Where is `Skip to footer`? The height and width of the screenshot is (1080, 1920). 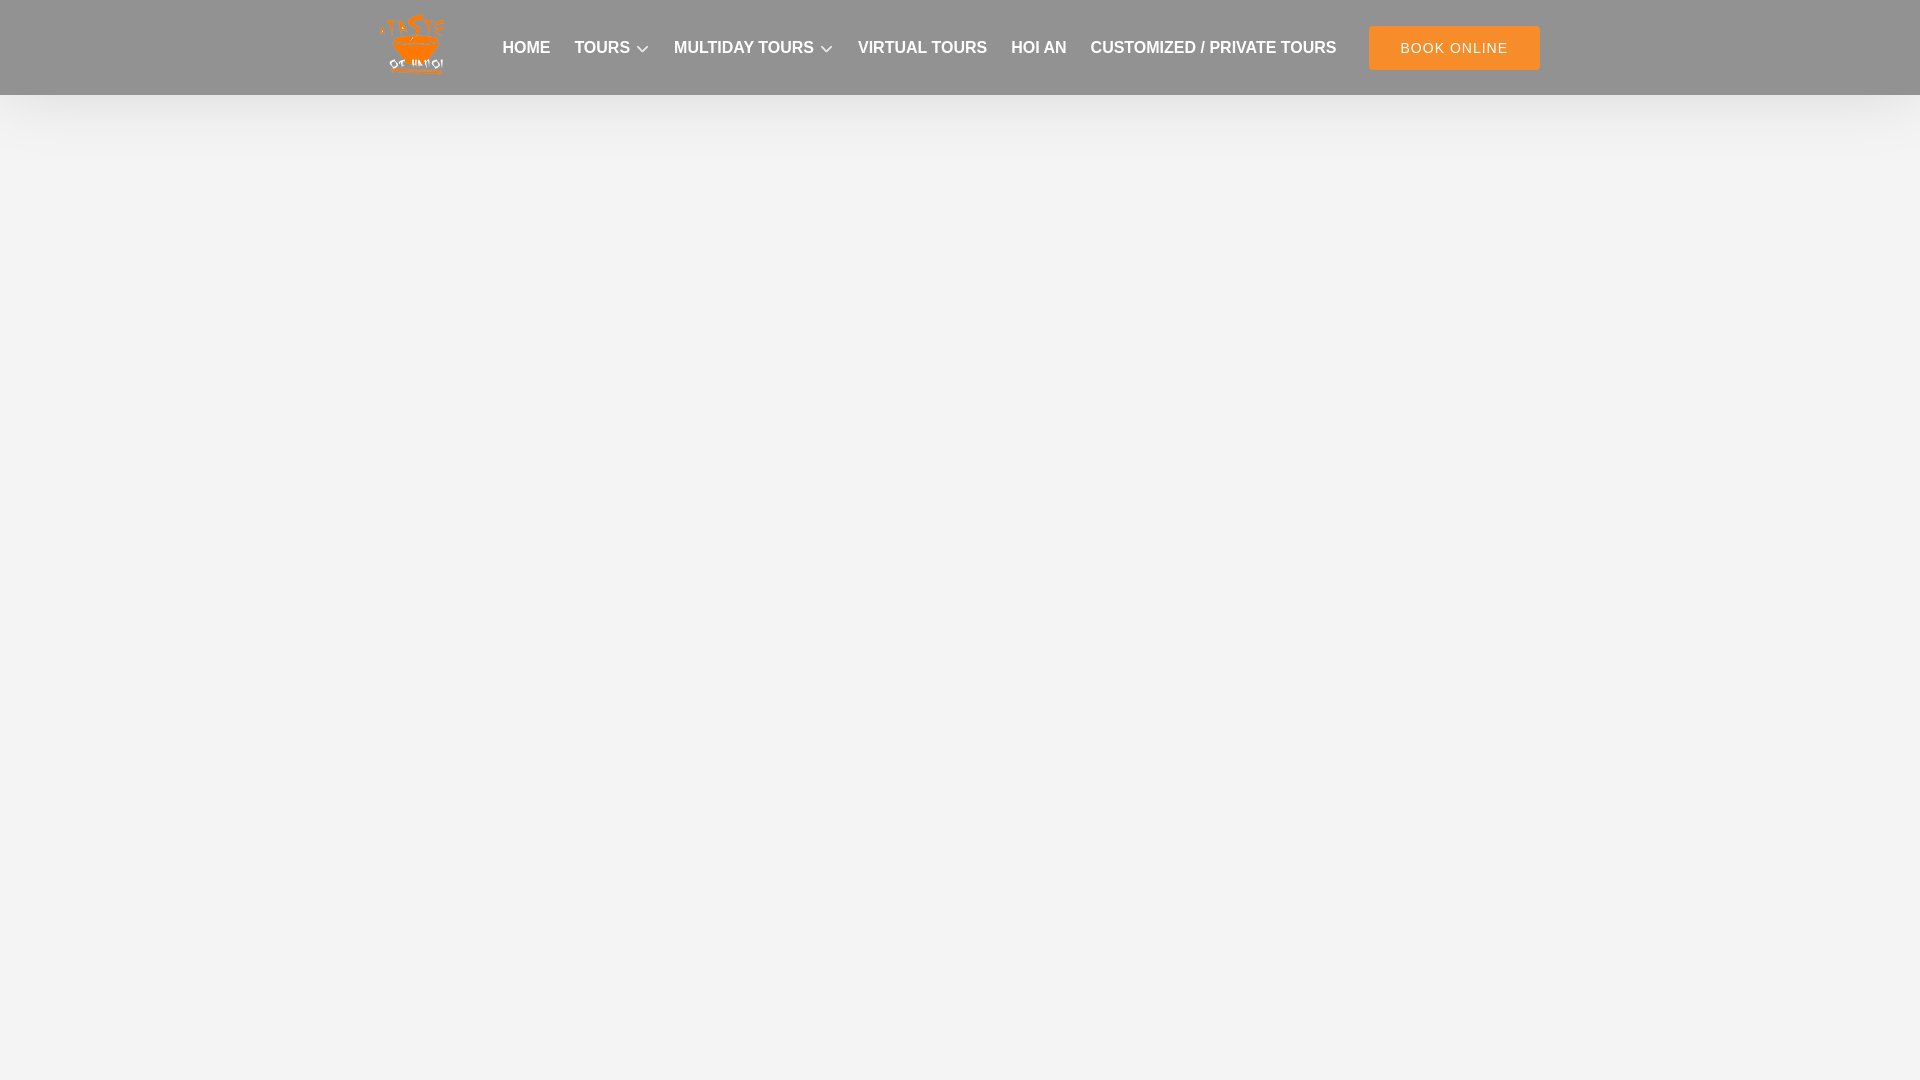 Skip to footer is located at coordinates (56, 21).